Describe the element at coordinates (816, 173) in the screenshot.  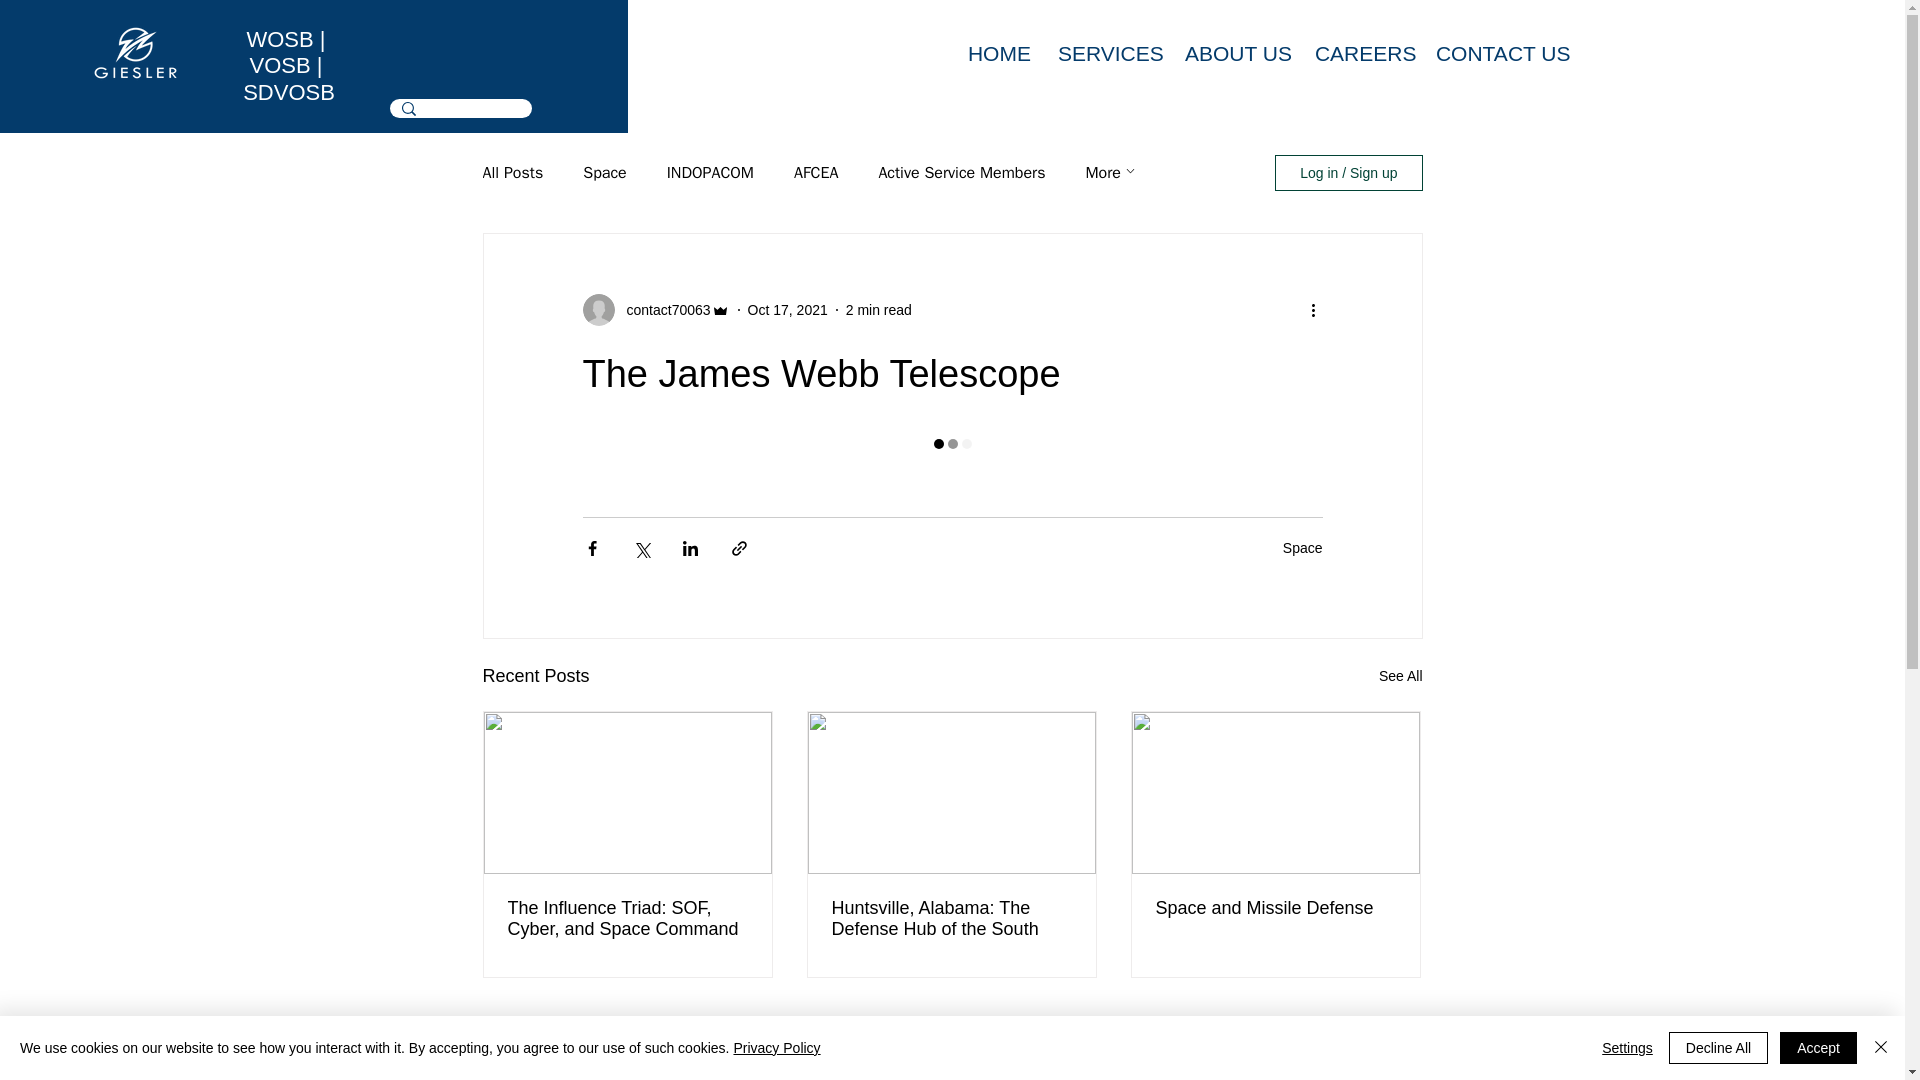
I see `AFCEA` at that location.